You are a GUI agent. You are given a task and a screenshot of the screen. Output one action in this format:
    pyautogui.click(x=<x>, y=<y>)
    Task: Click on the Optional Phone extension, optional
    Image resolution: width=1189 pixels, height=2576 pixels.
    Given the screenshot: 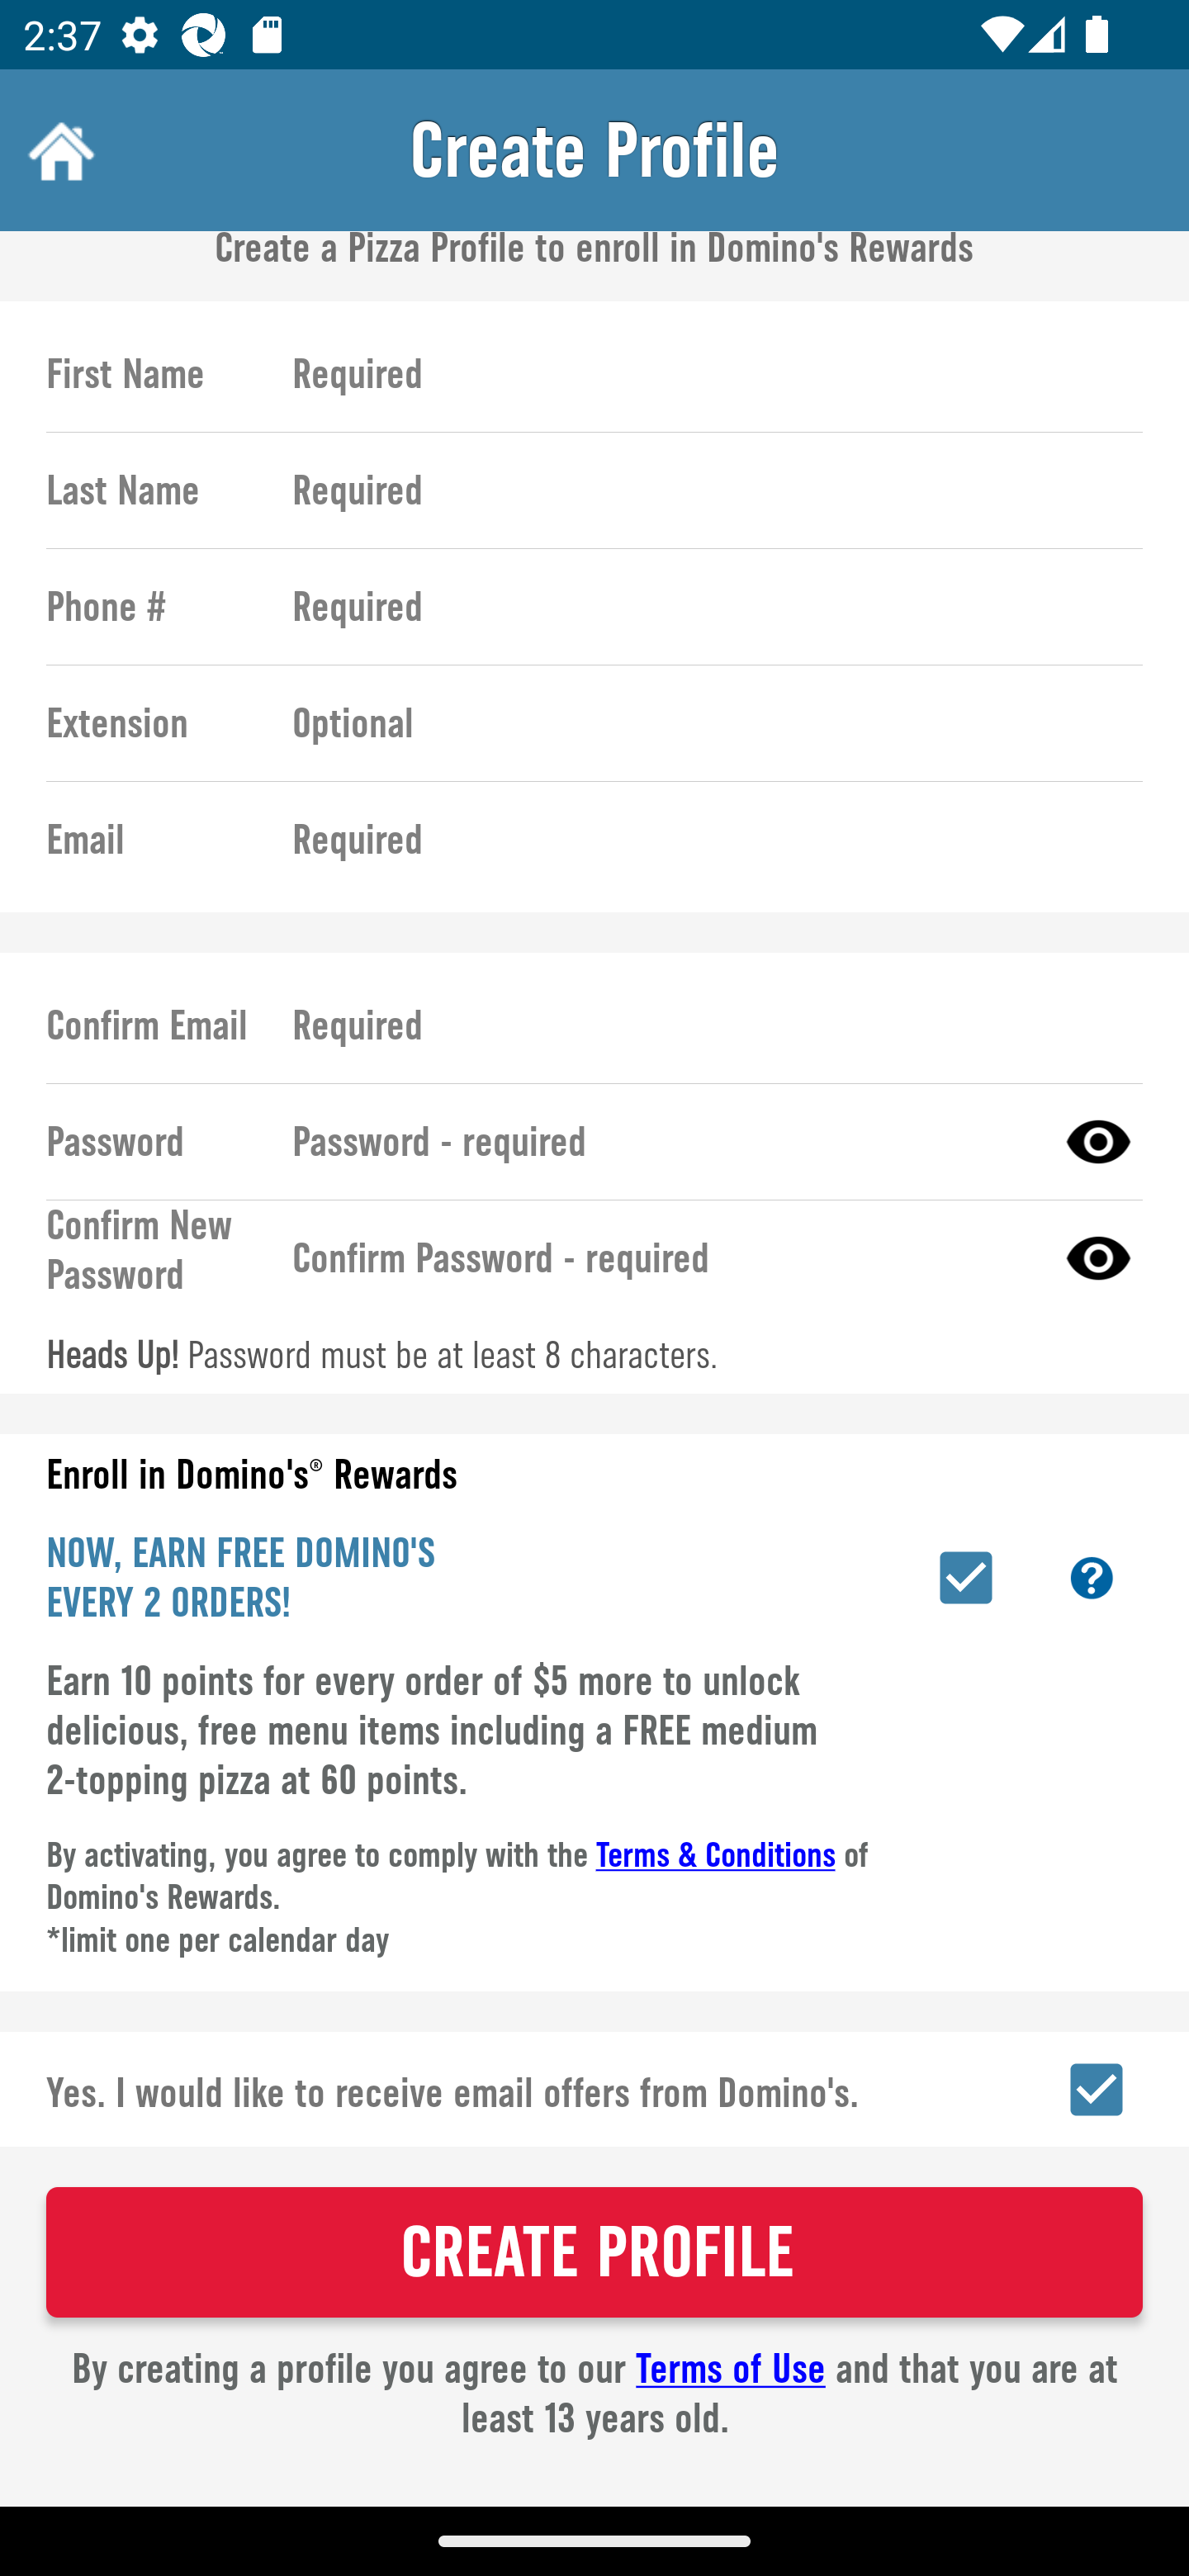 What is the action you would take?
    pyautogui.click(x=703, y=722)
    